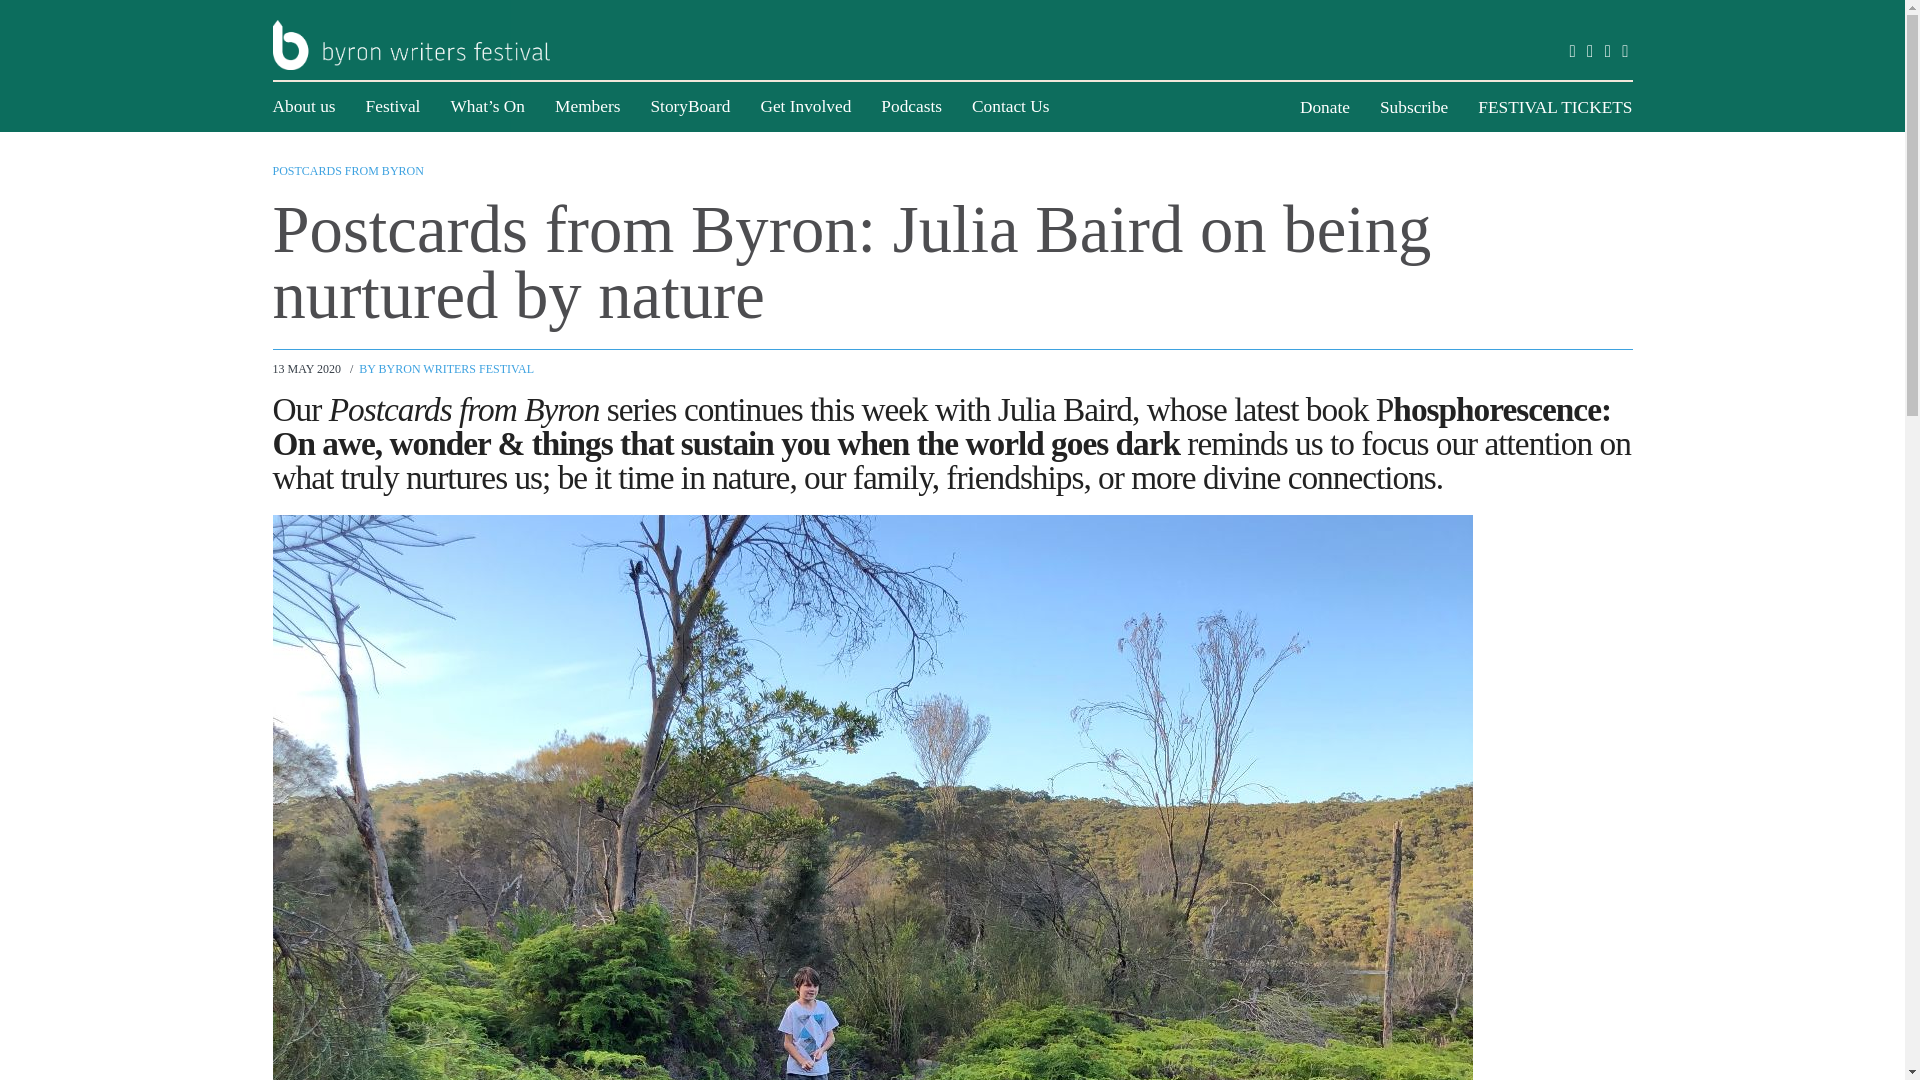 The height and width of the screenshot is (1080, 1920). What do you see at coordinates (587, 106) in the screenshot?
I see `Members` at bounding box center [587, 106].